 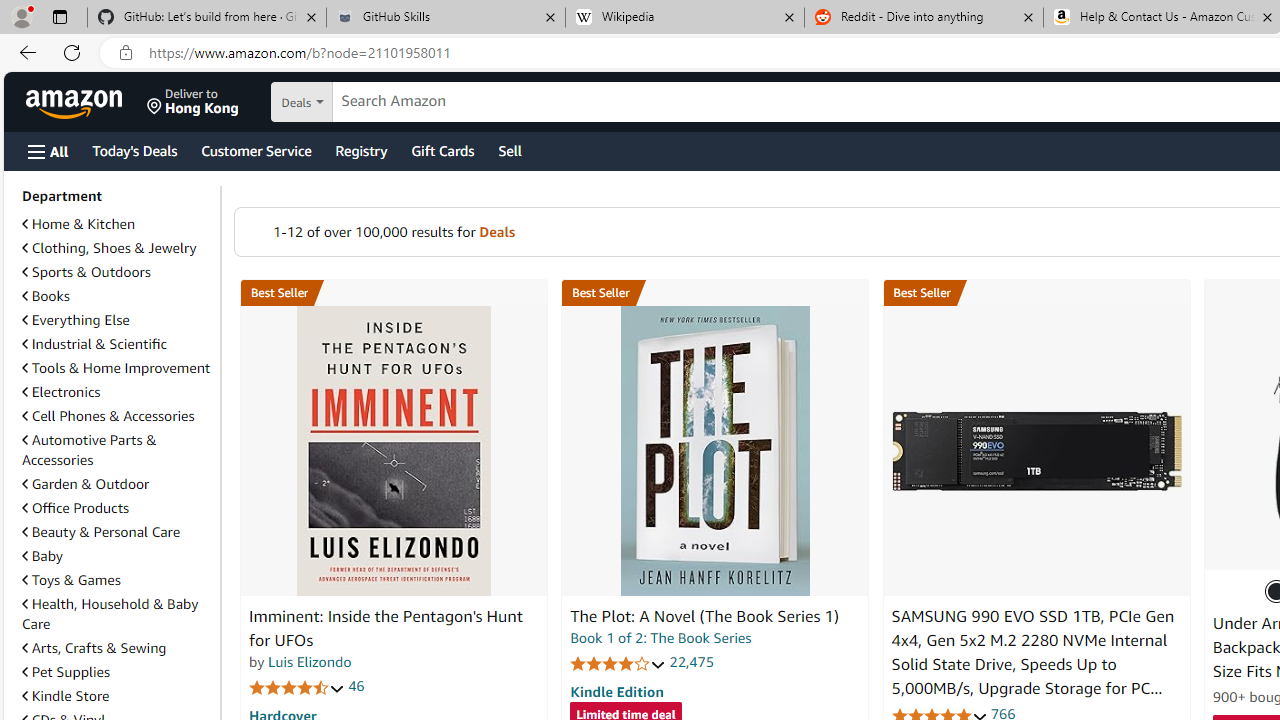 What do you see at coordinates (117, 580) in the screenshot?
I see `Toys & Games` at bounding box center [117, 580].